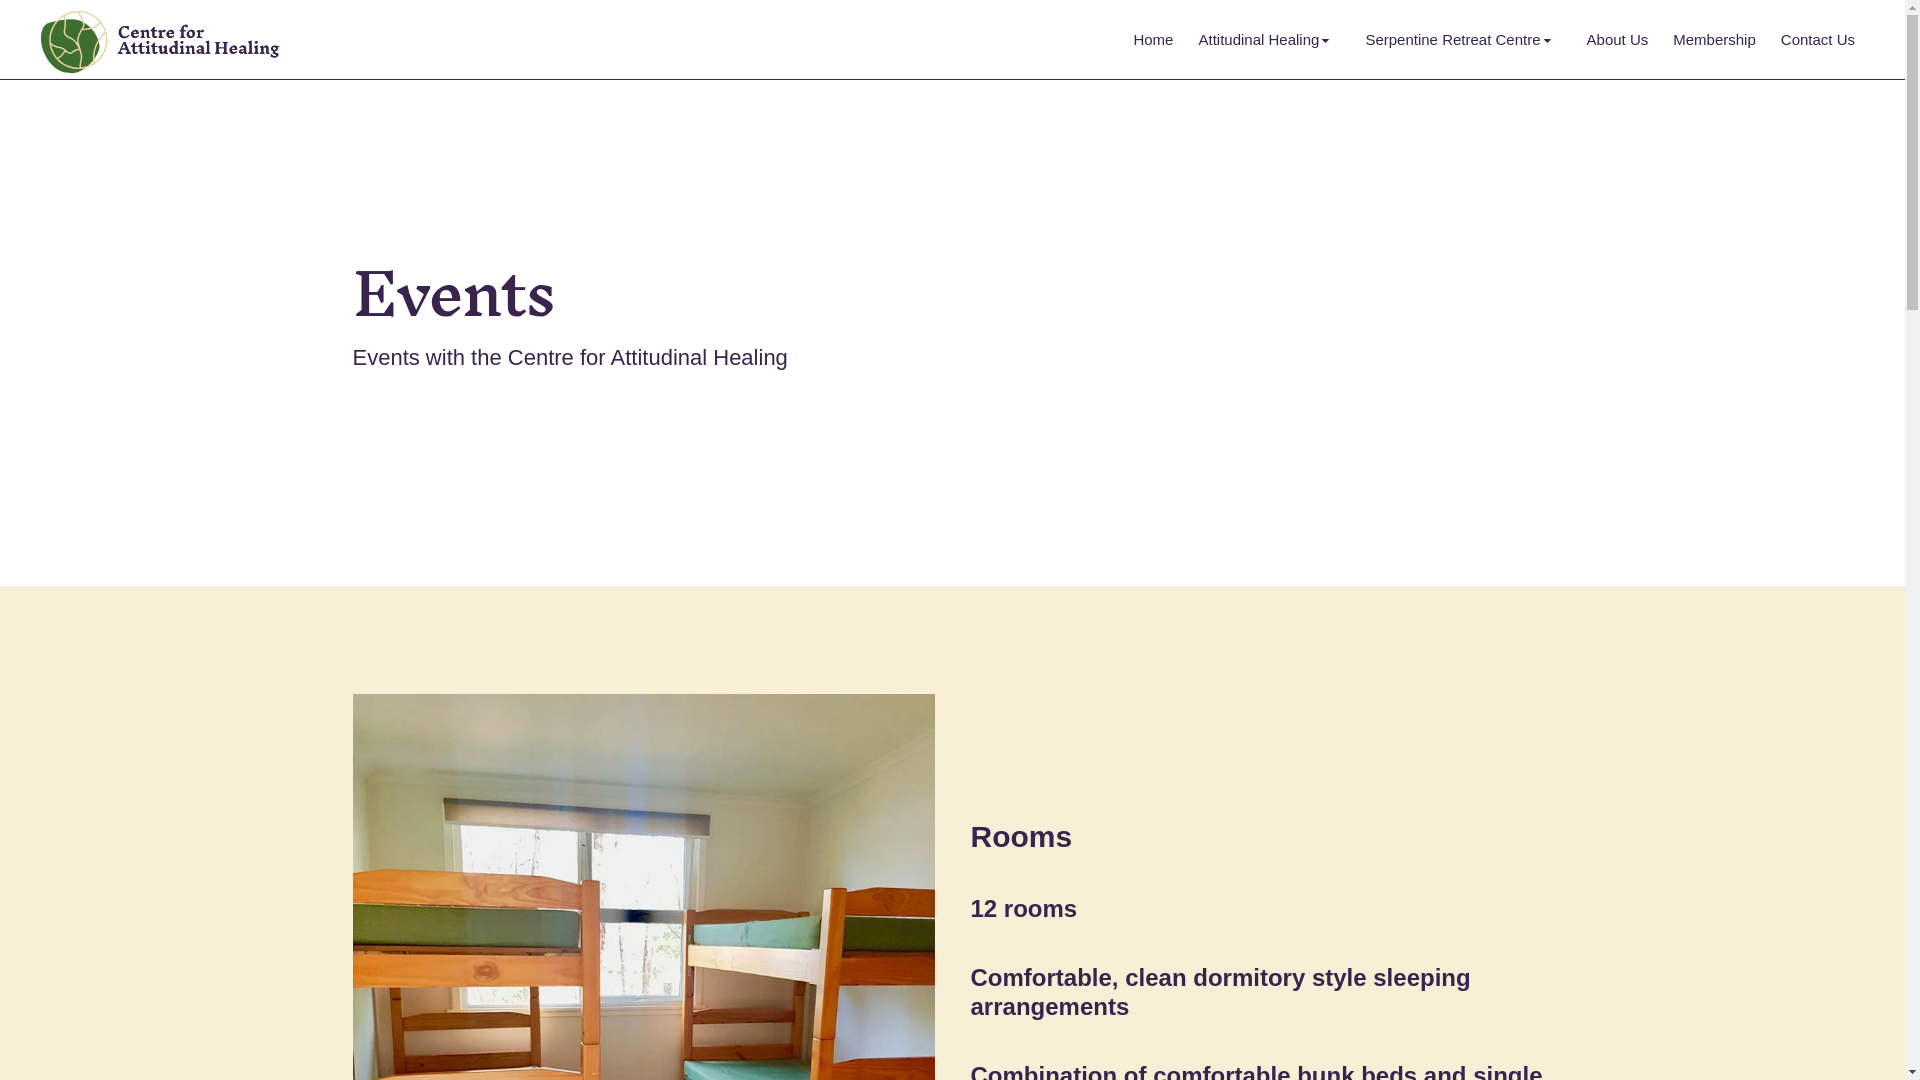  What do you see at coordinates (1269, 40) in the screenshot?
I see `Attitudinal Healing` at bounding box center [1269, 40].